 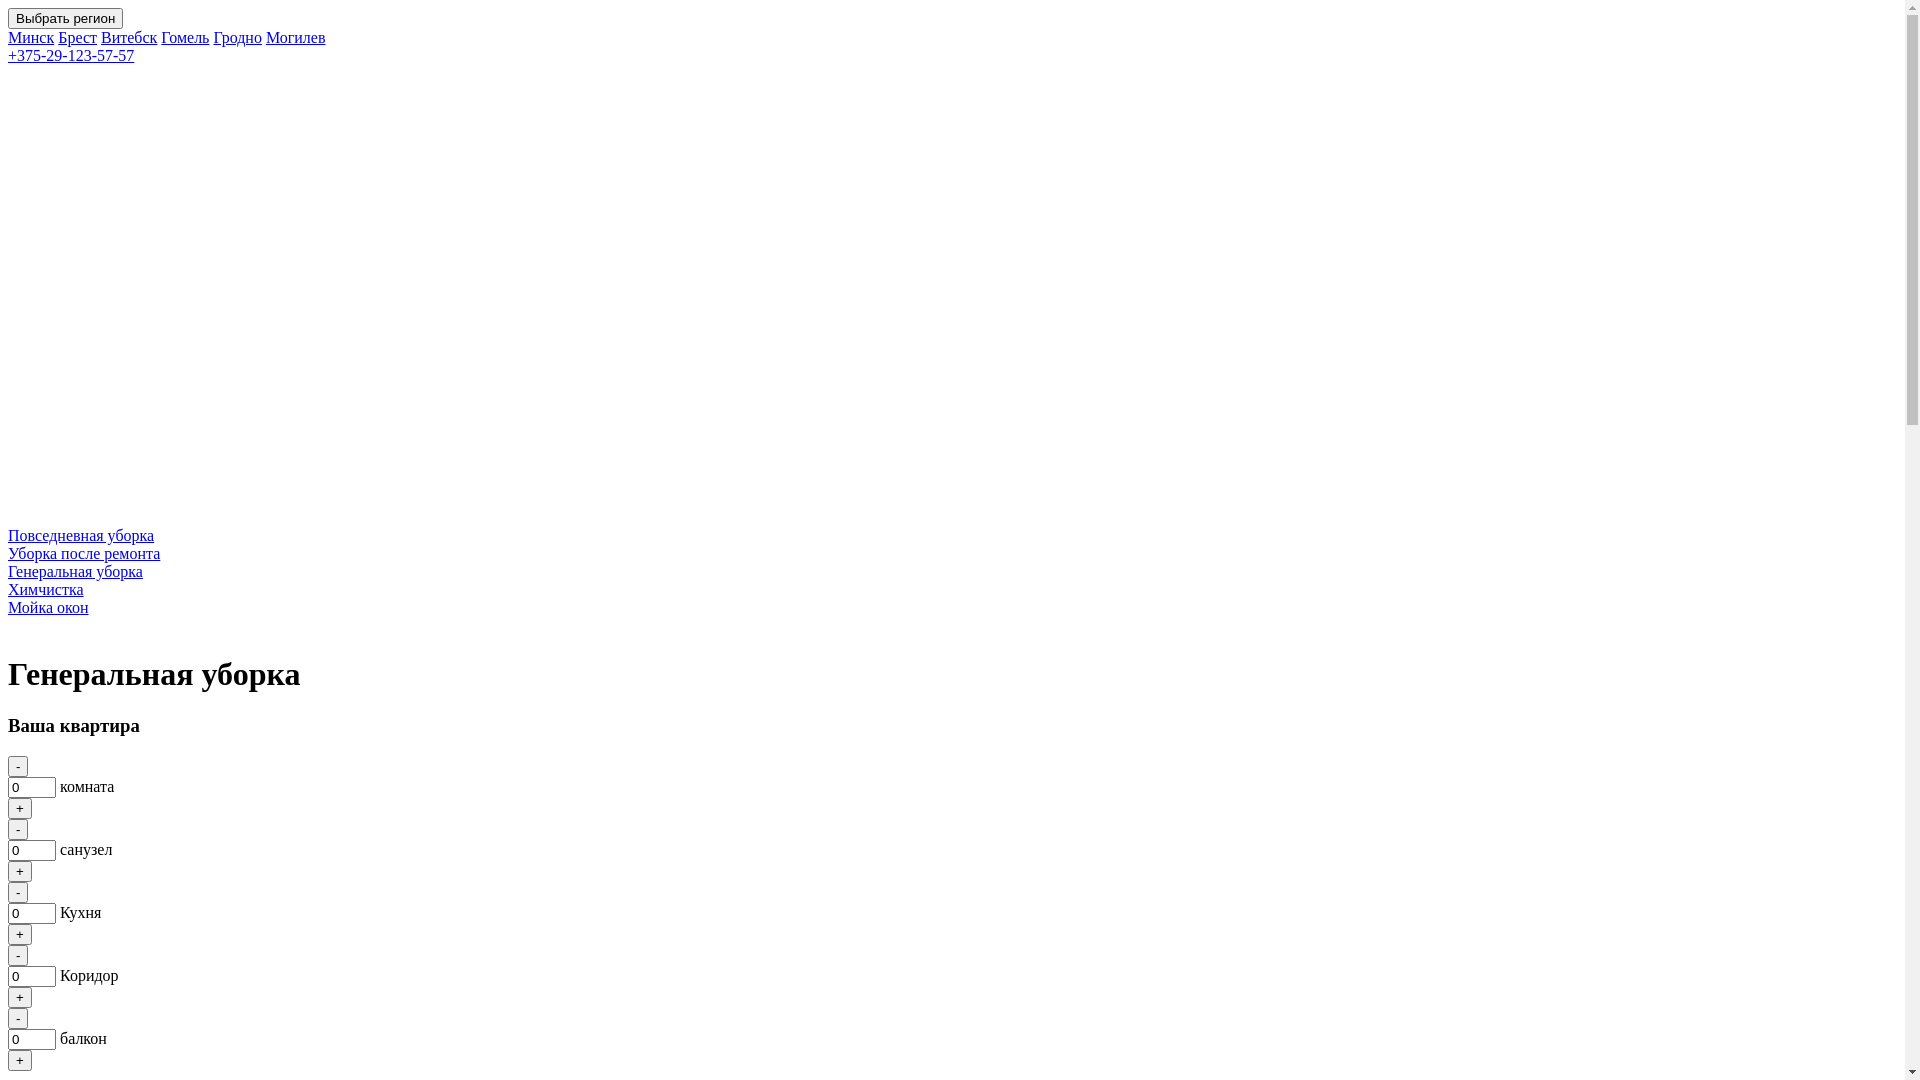 I want to click on -, so click(x=18, y=892).